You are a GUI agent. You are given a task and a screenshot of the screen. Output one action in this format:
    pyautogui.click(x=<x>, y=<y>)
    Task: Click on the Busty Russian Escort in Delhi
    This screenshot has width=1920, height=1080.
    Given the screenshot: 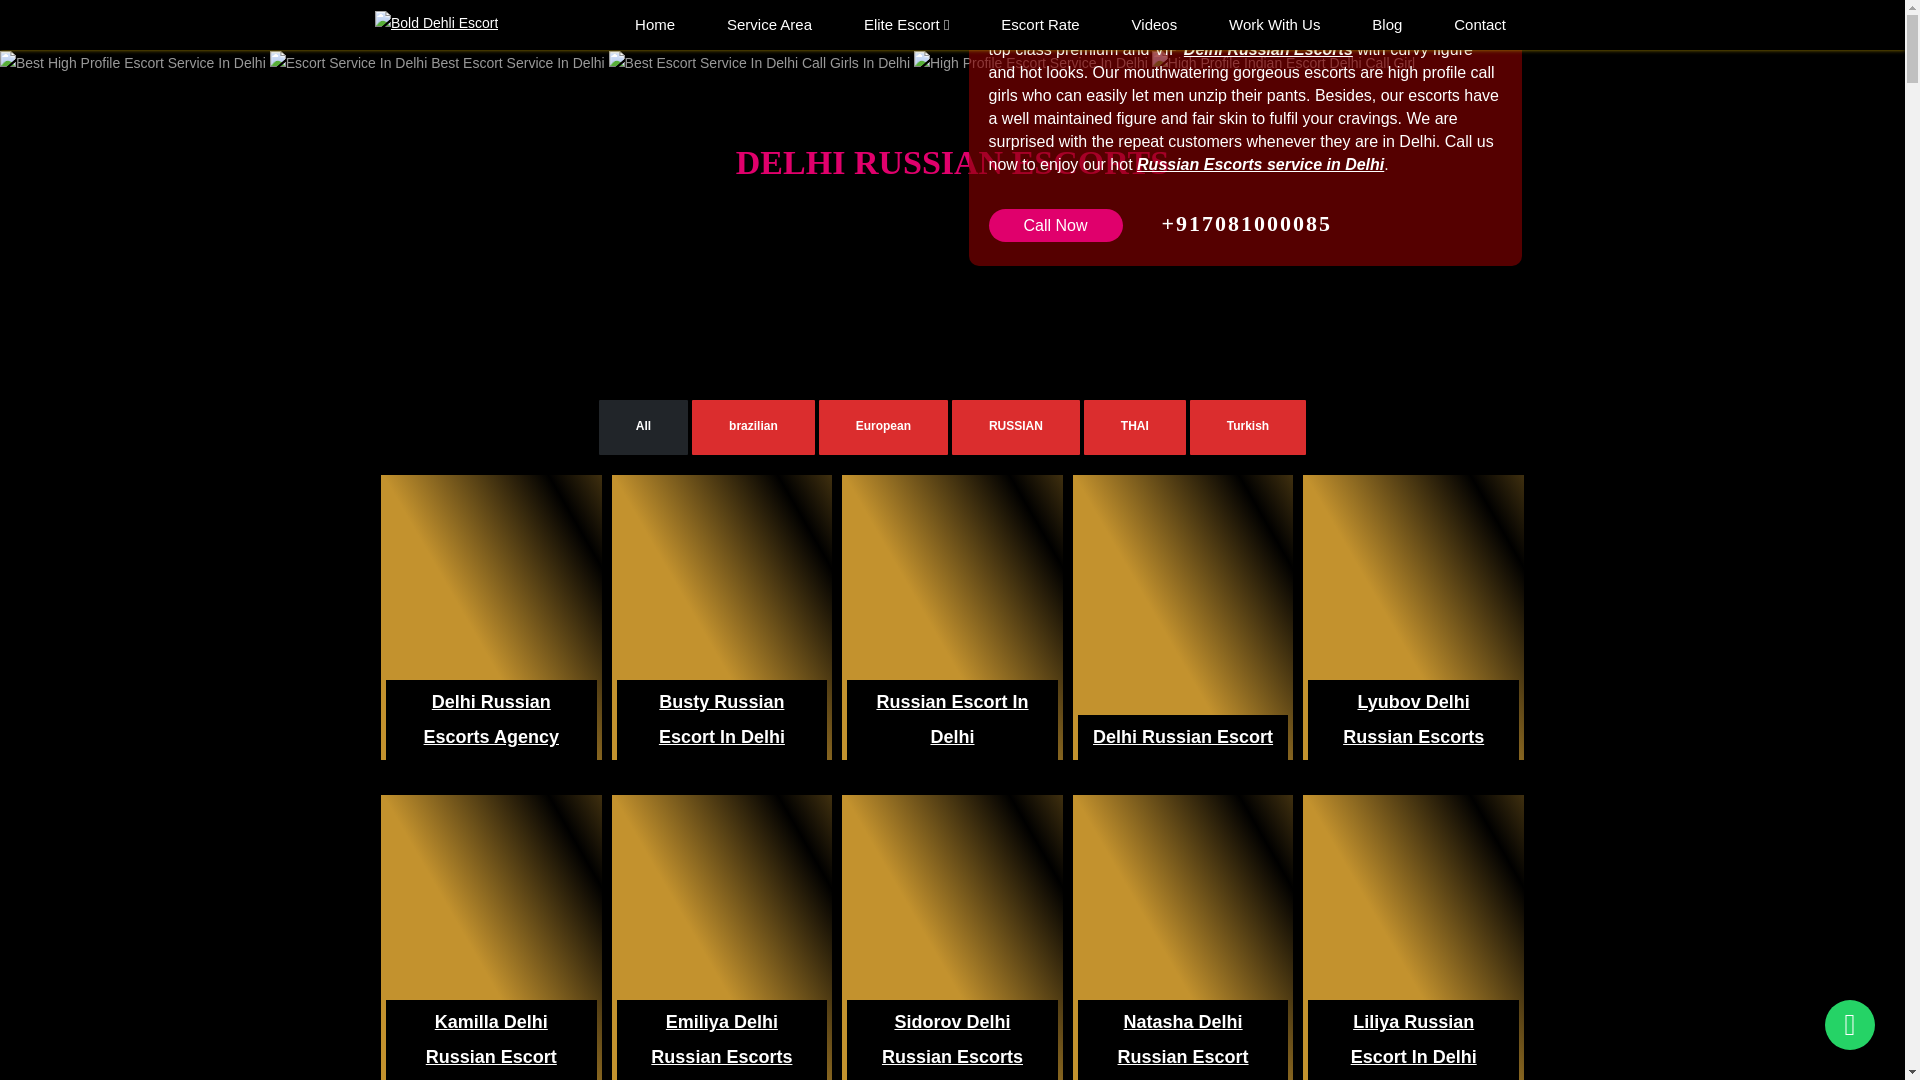 What is the action you would take?
    pyautogui.click(x=722, y=720)
    